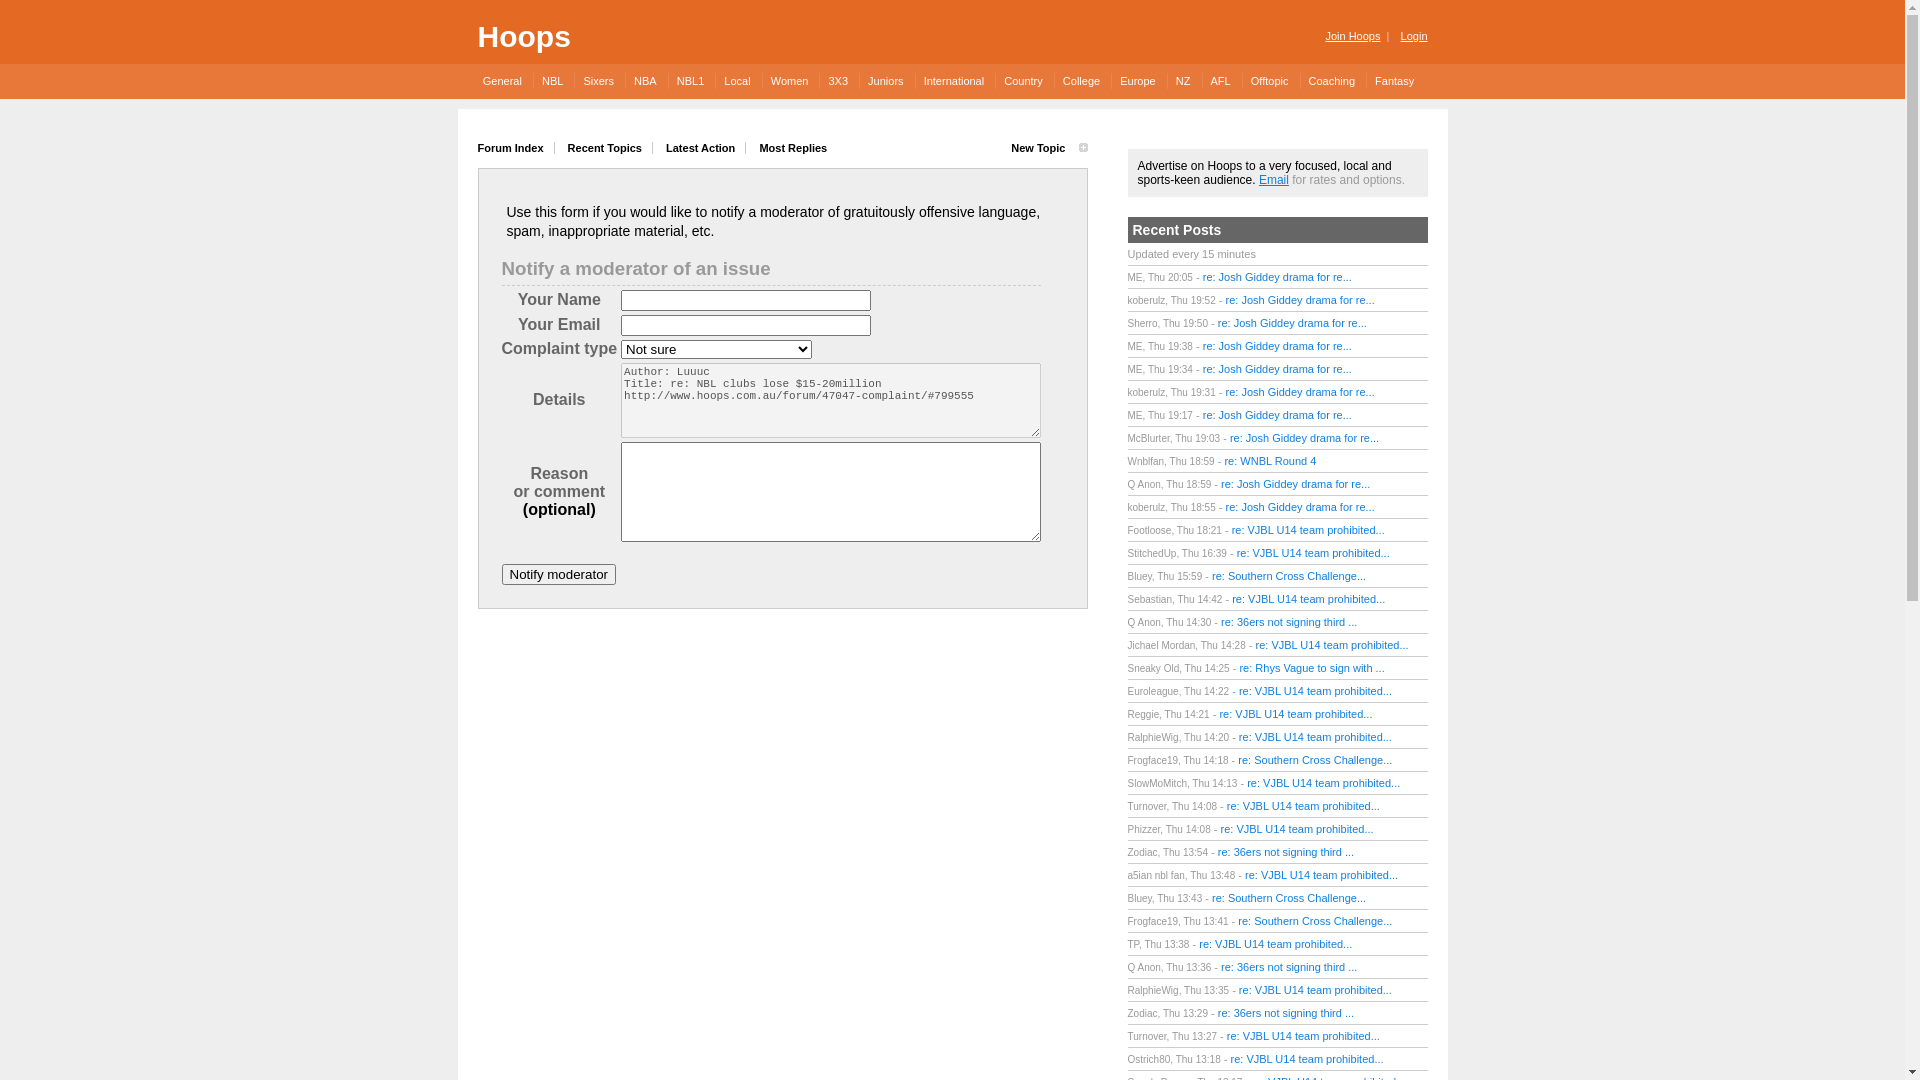  I want to click on Bluey, so click(1140, 576).